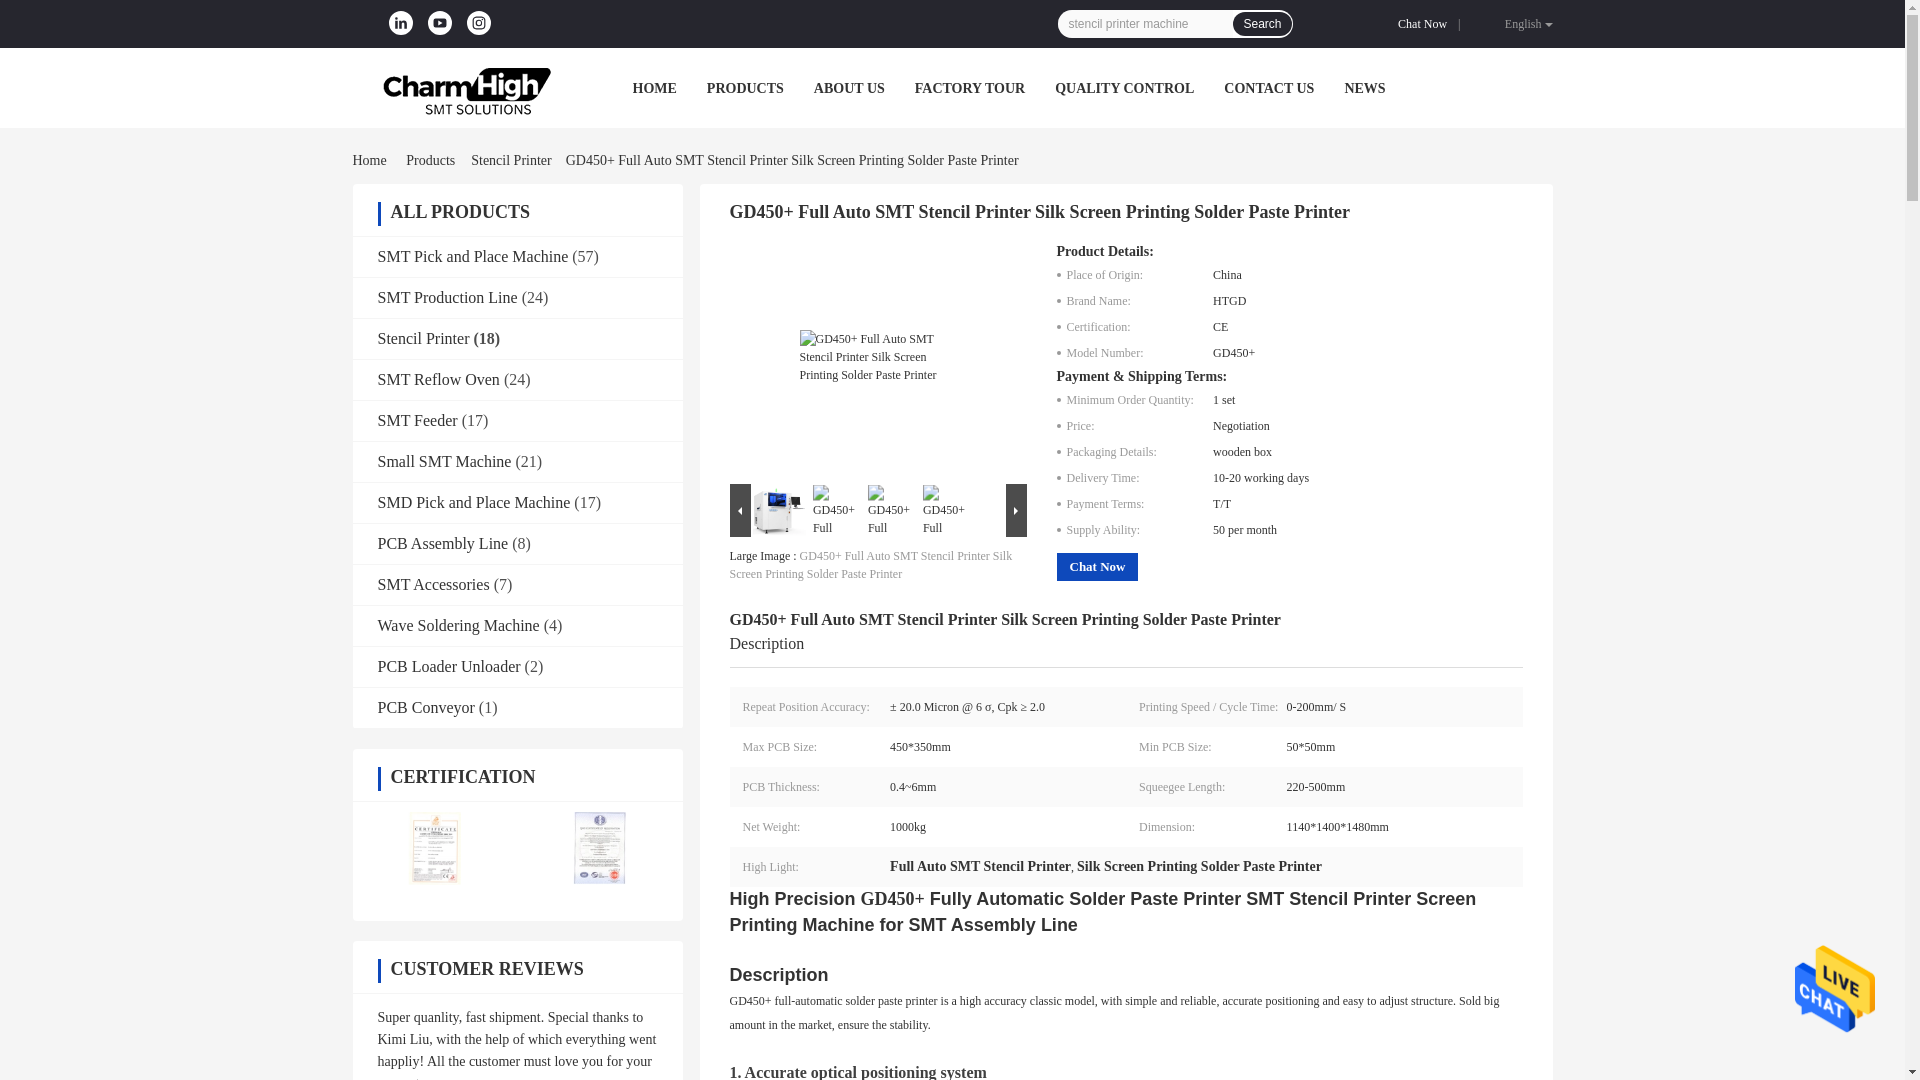 The height and width of the screenshot is (1080, 1920). I want to click on CHARMHIGH  TECHNOLOGY  LIMITED LinkedIn, so click(400, 23).